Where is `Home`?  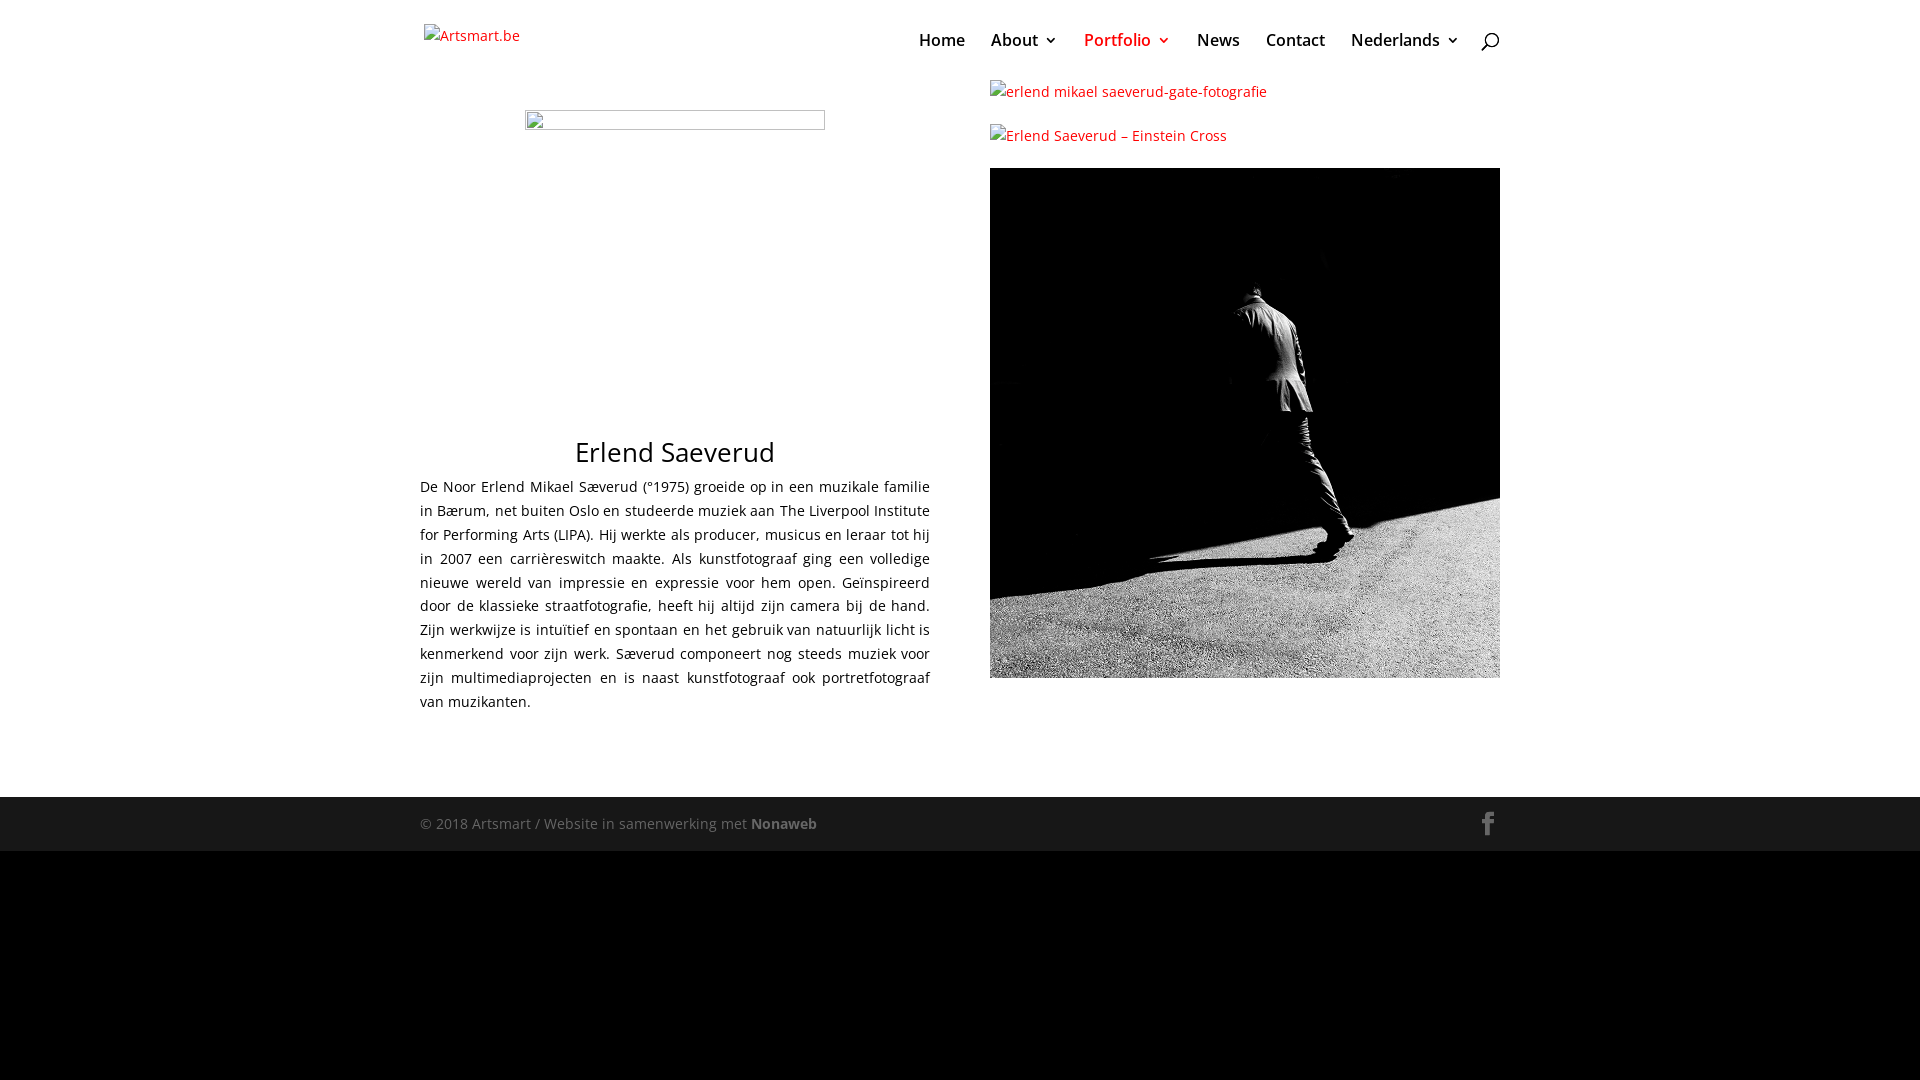 Home is located at coordinates (942, 56).